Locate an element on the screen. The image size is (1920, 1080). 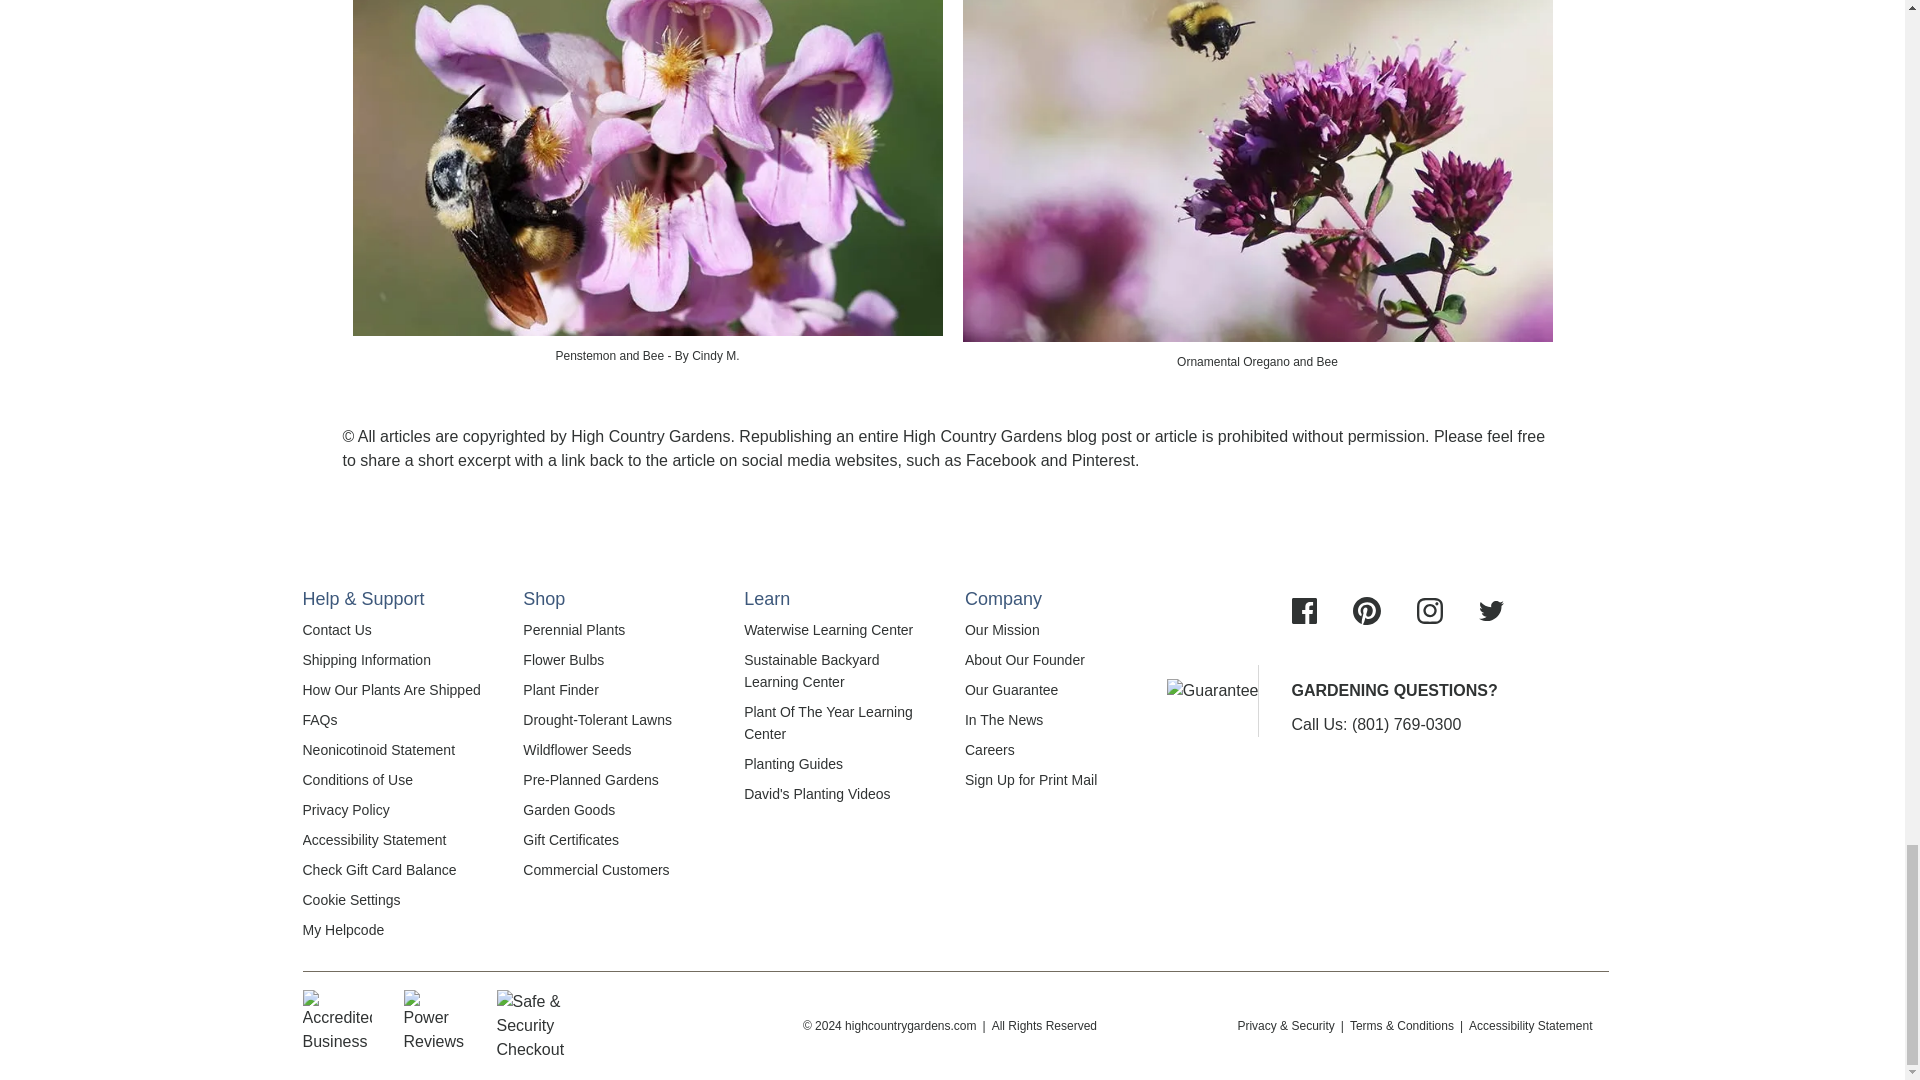
Pinterest is located at coordinates (1366, 611).